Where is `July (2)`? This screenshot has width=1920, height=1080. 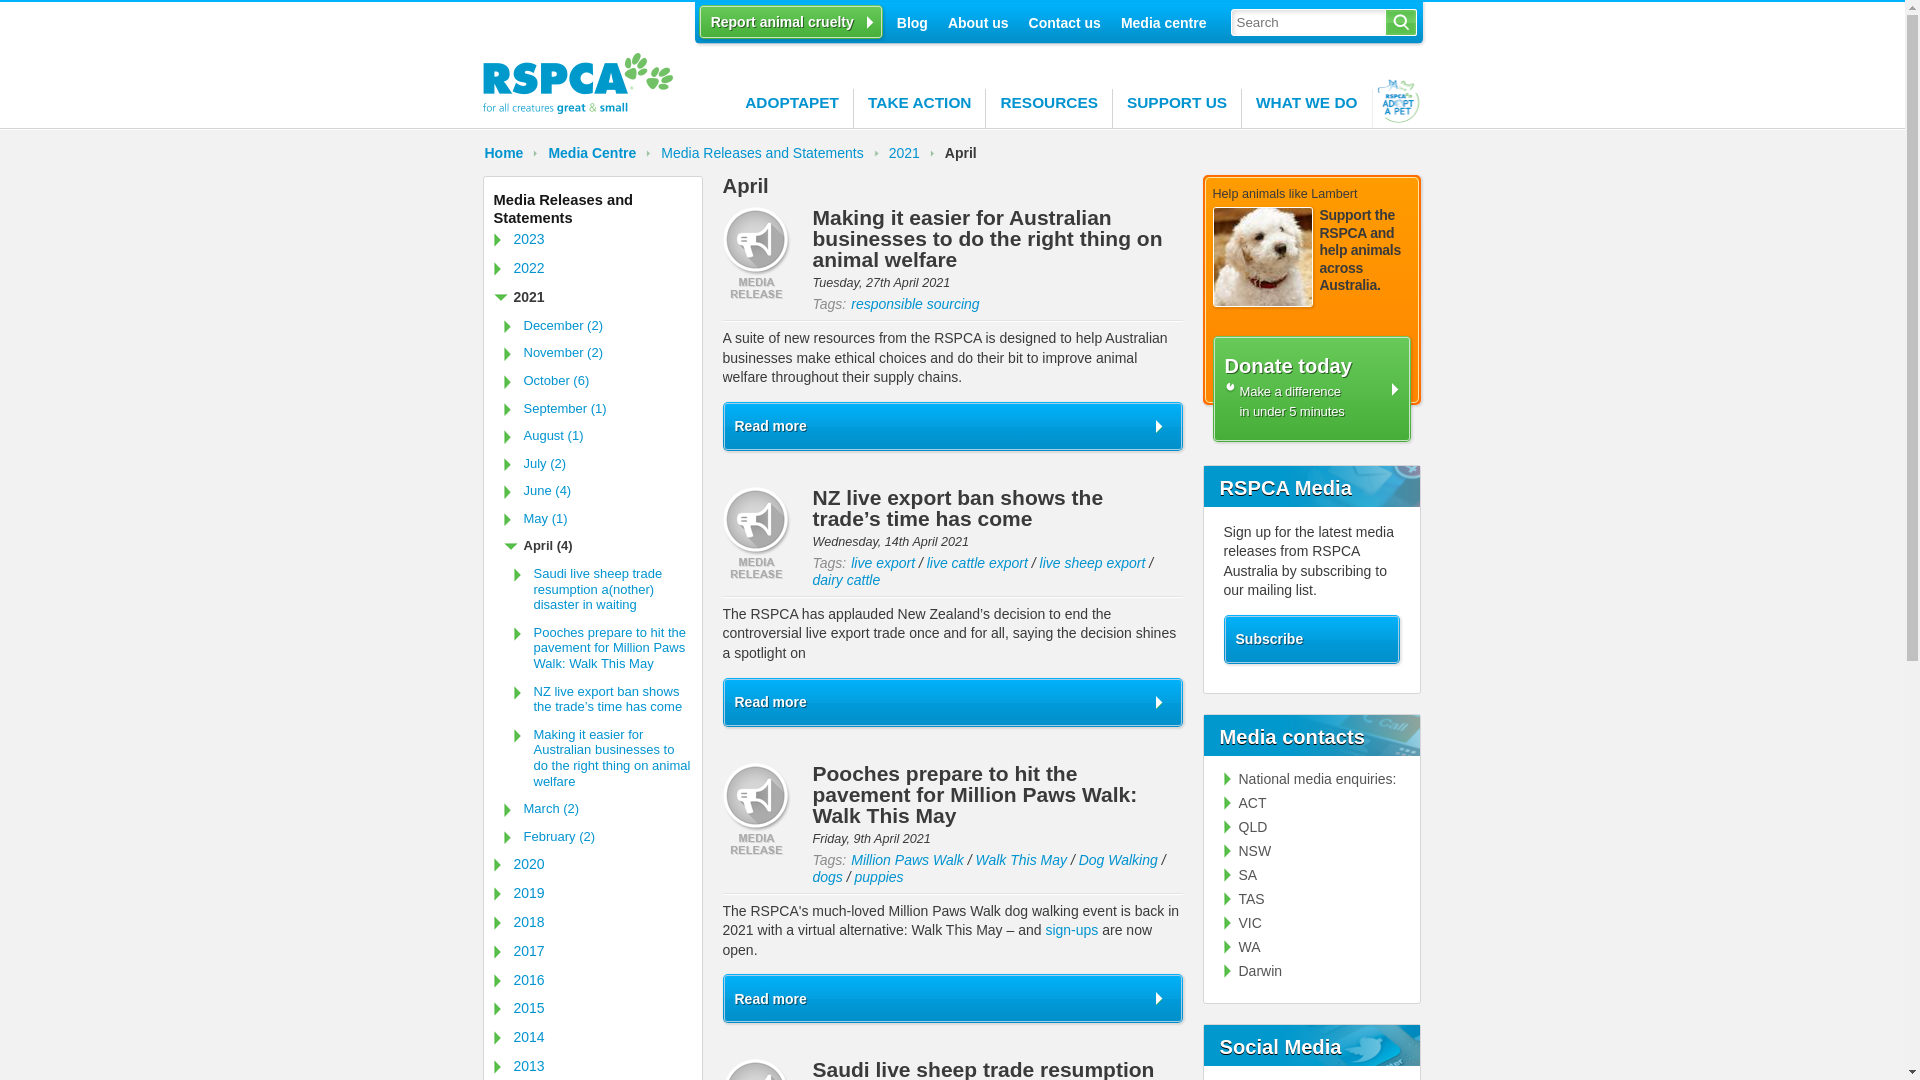
July (2) is located at coordinates (598, 464).